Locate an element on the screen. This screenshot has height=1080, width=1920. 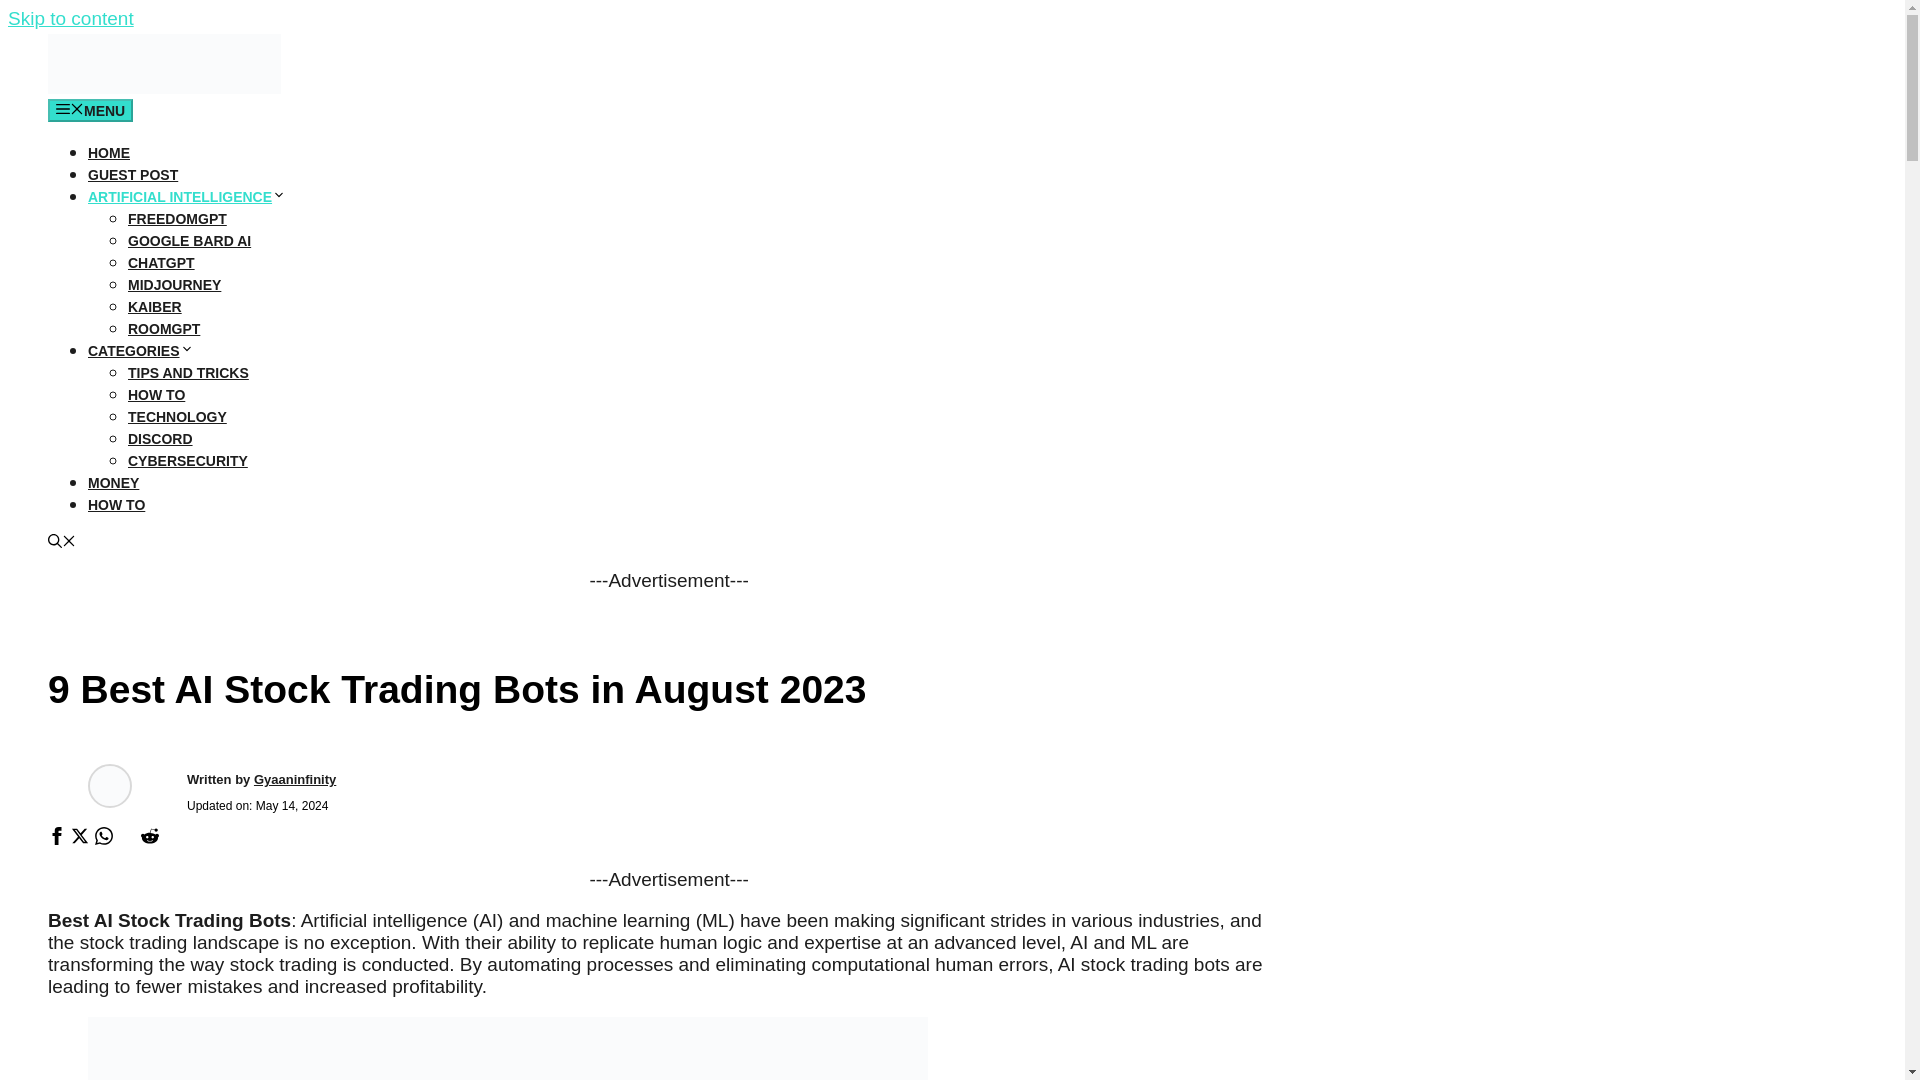
Gyaaninfinity is located at coordinates (294, 780).